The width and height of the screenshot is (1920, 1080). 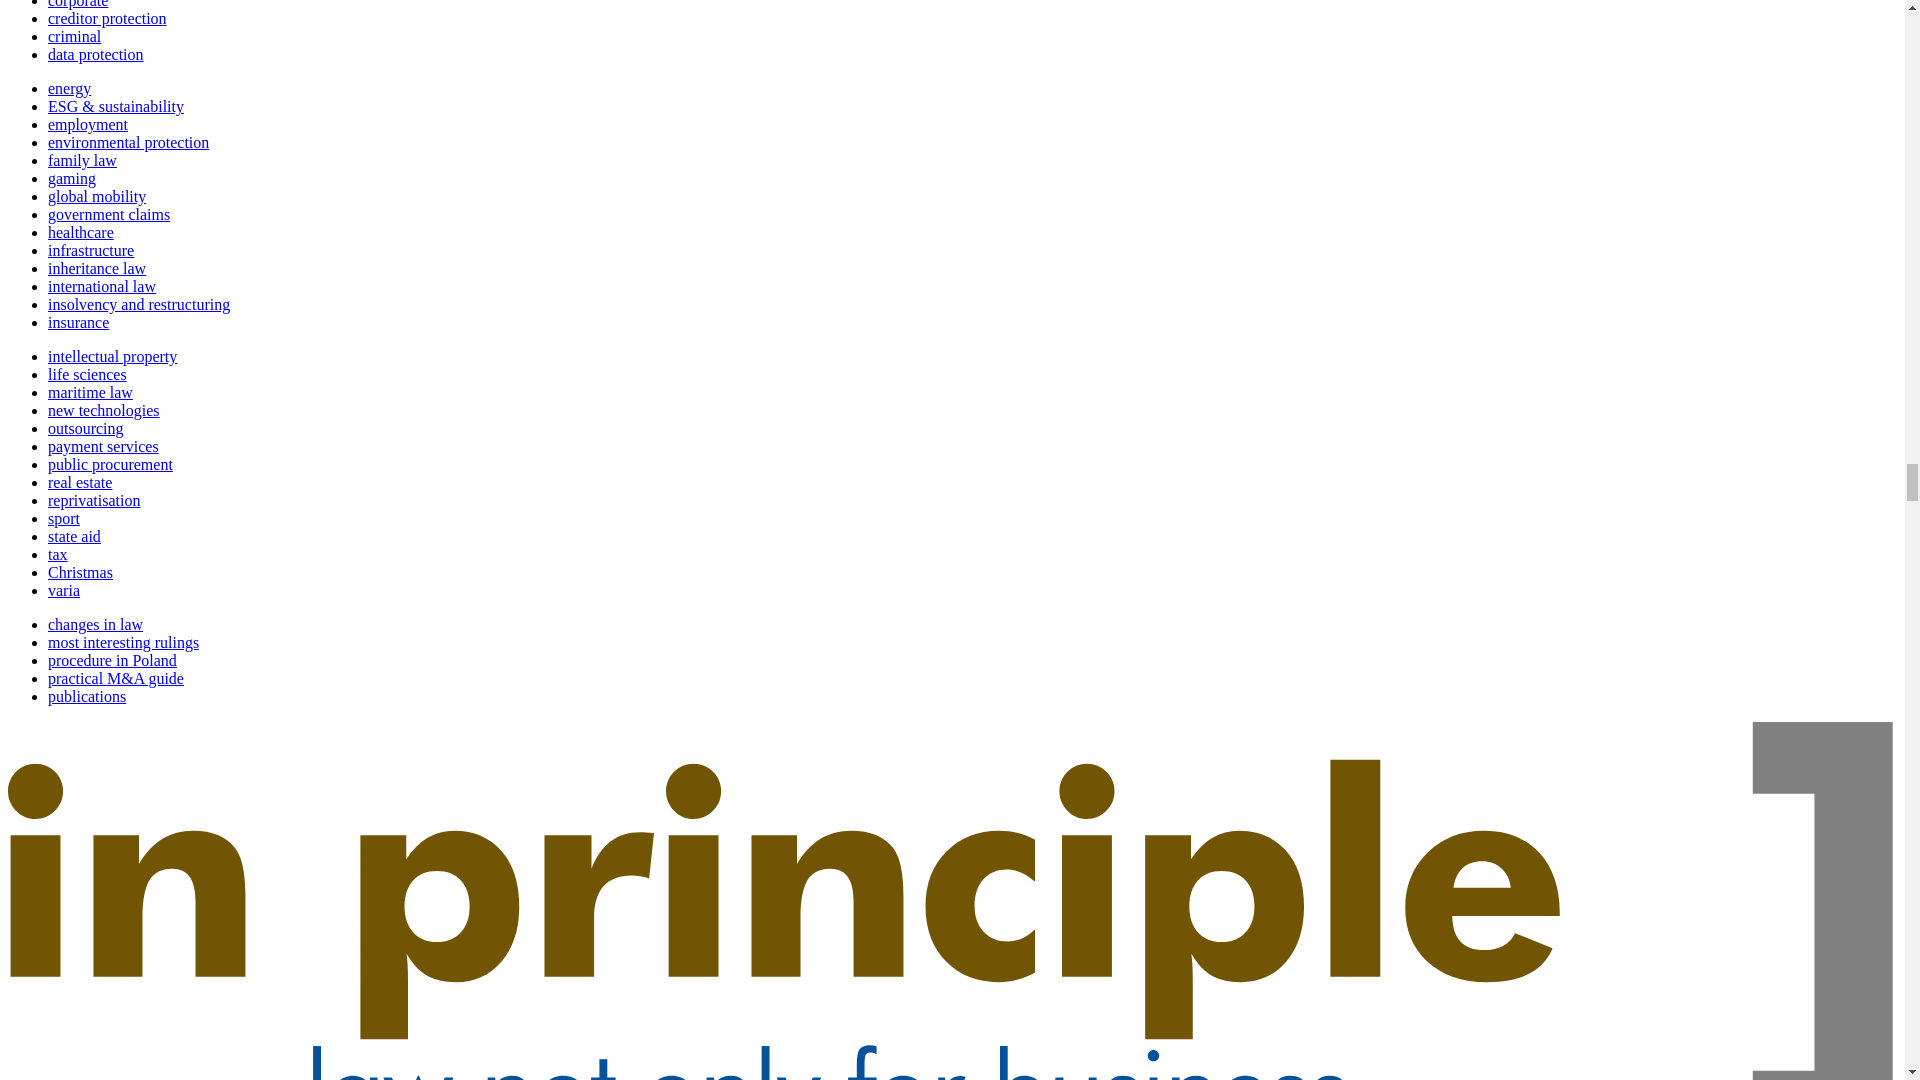 What do you see at coordinates (82, 160) in the screenshot?
I see `family law` at bounding box center [82, 160].